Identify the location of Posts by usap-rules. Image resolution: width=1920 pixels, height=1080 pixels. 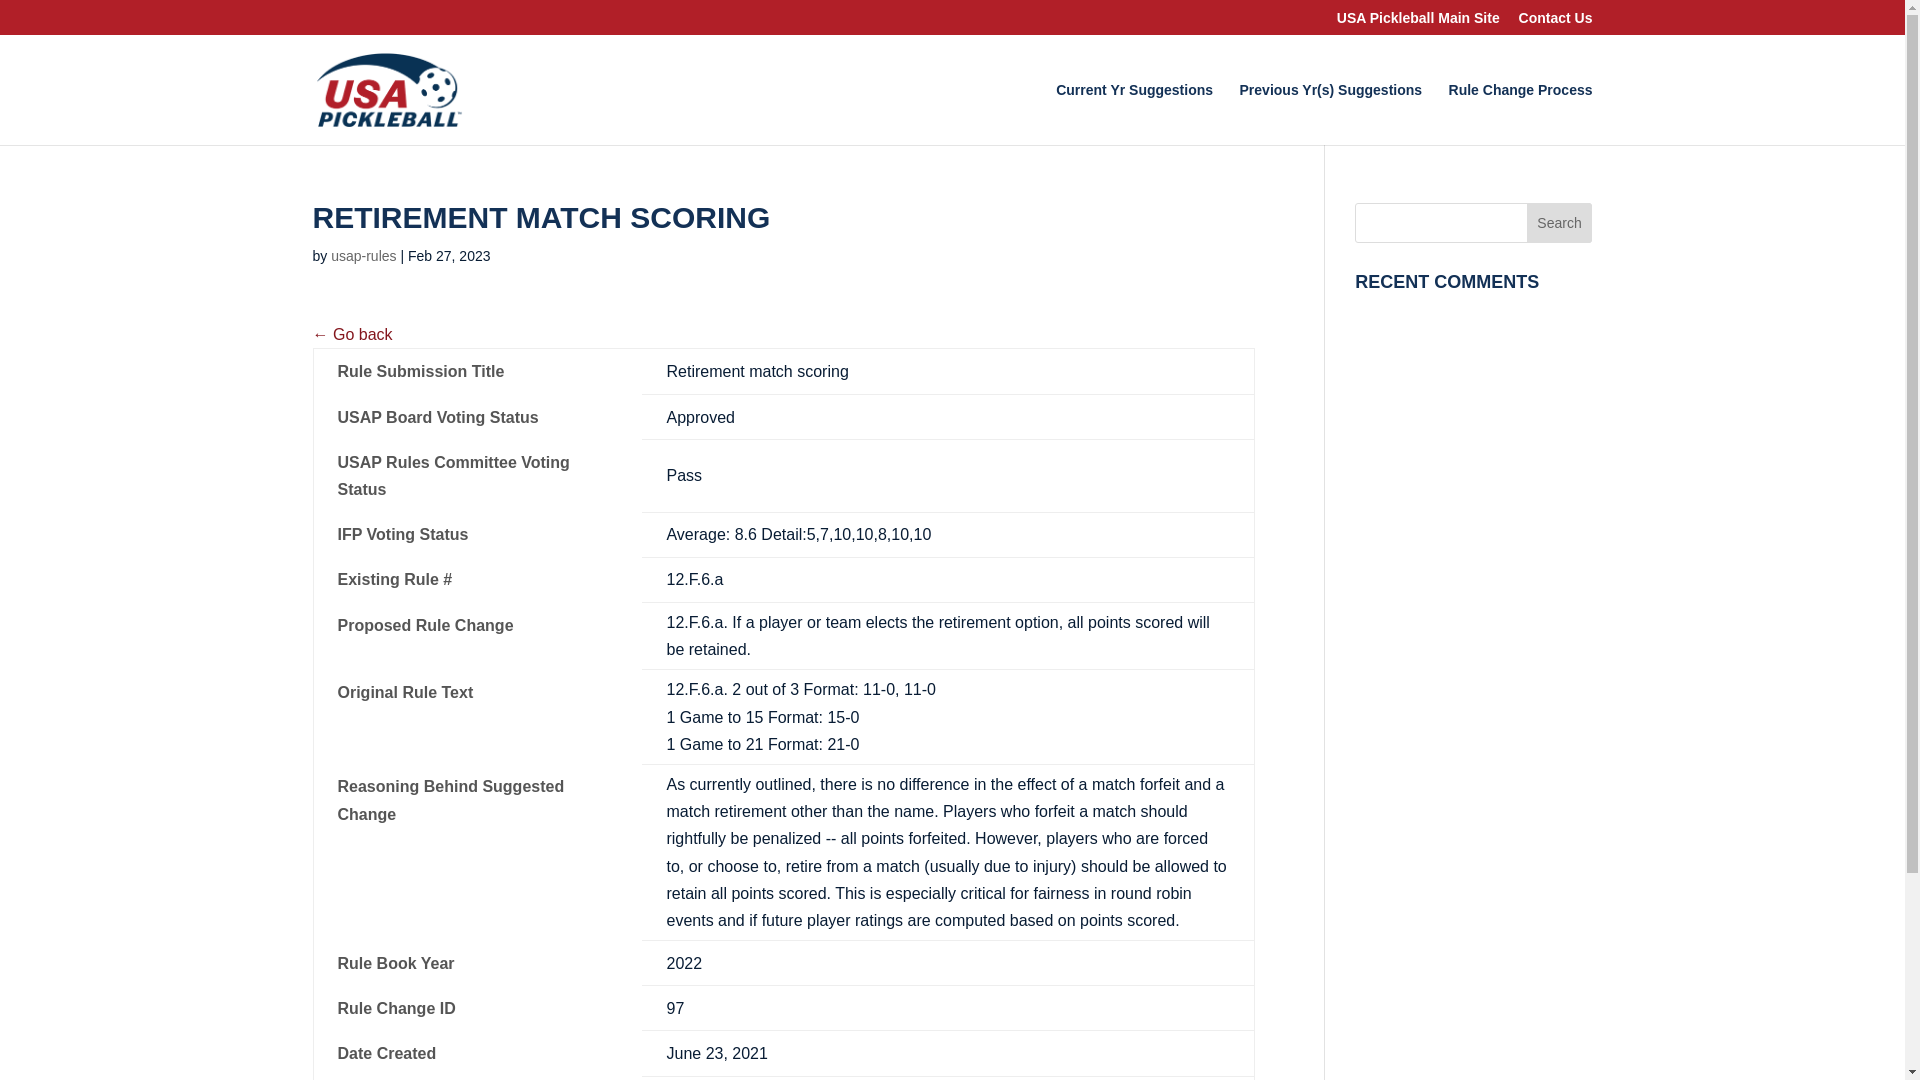
(362, 256).